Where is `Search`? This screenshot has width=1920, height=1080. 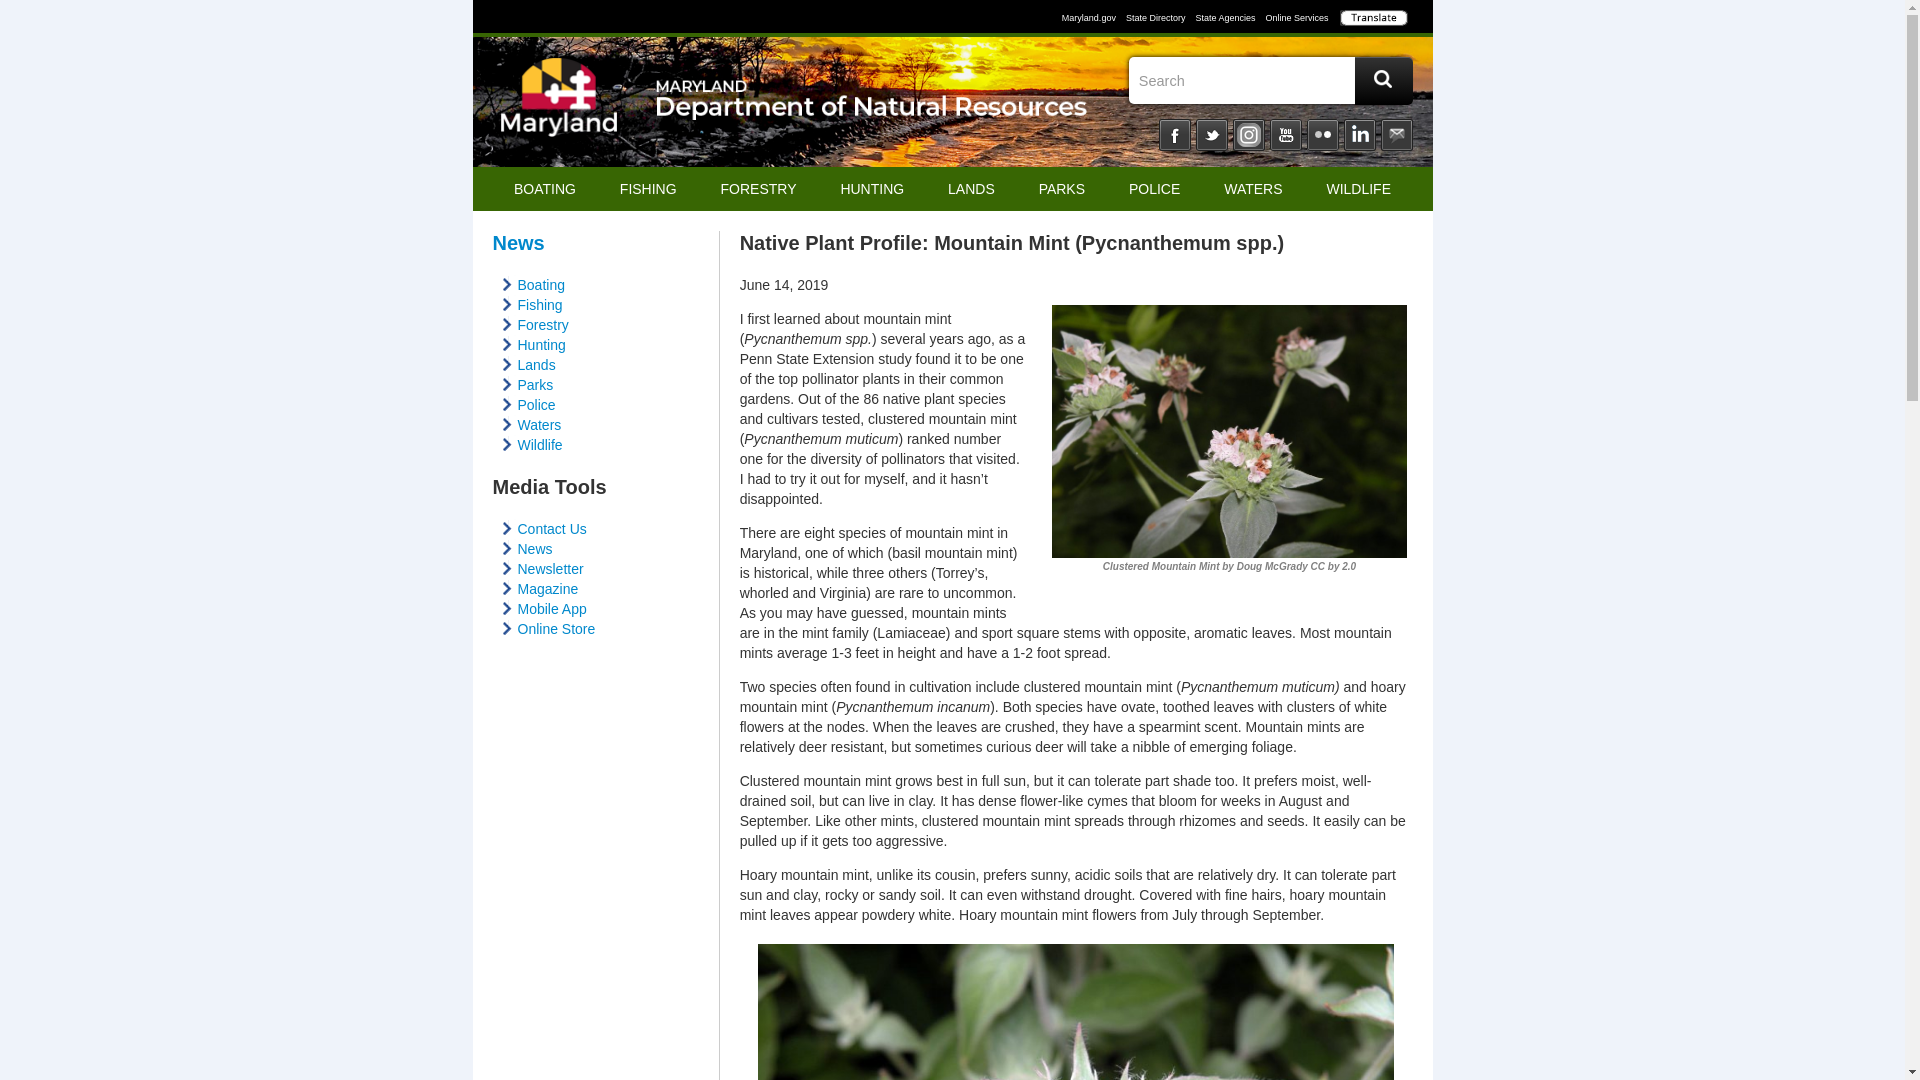
Search is located at coordinates (1266, 80).